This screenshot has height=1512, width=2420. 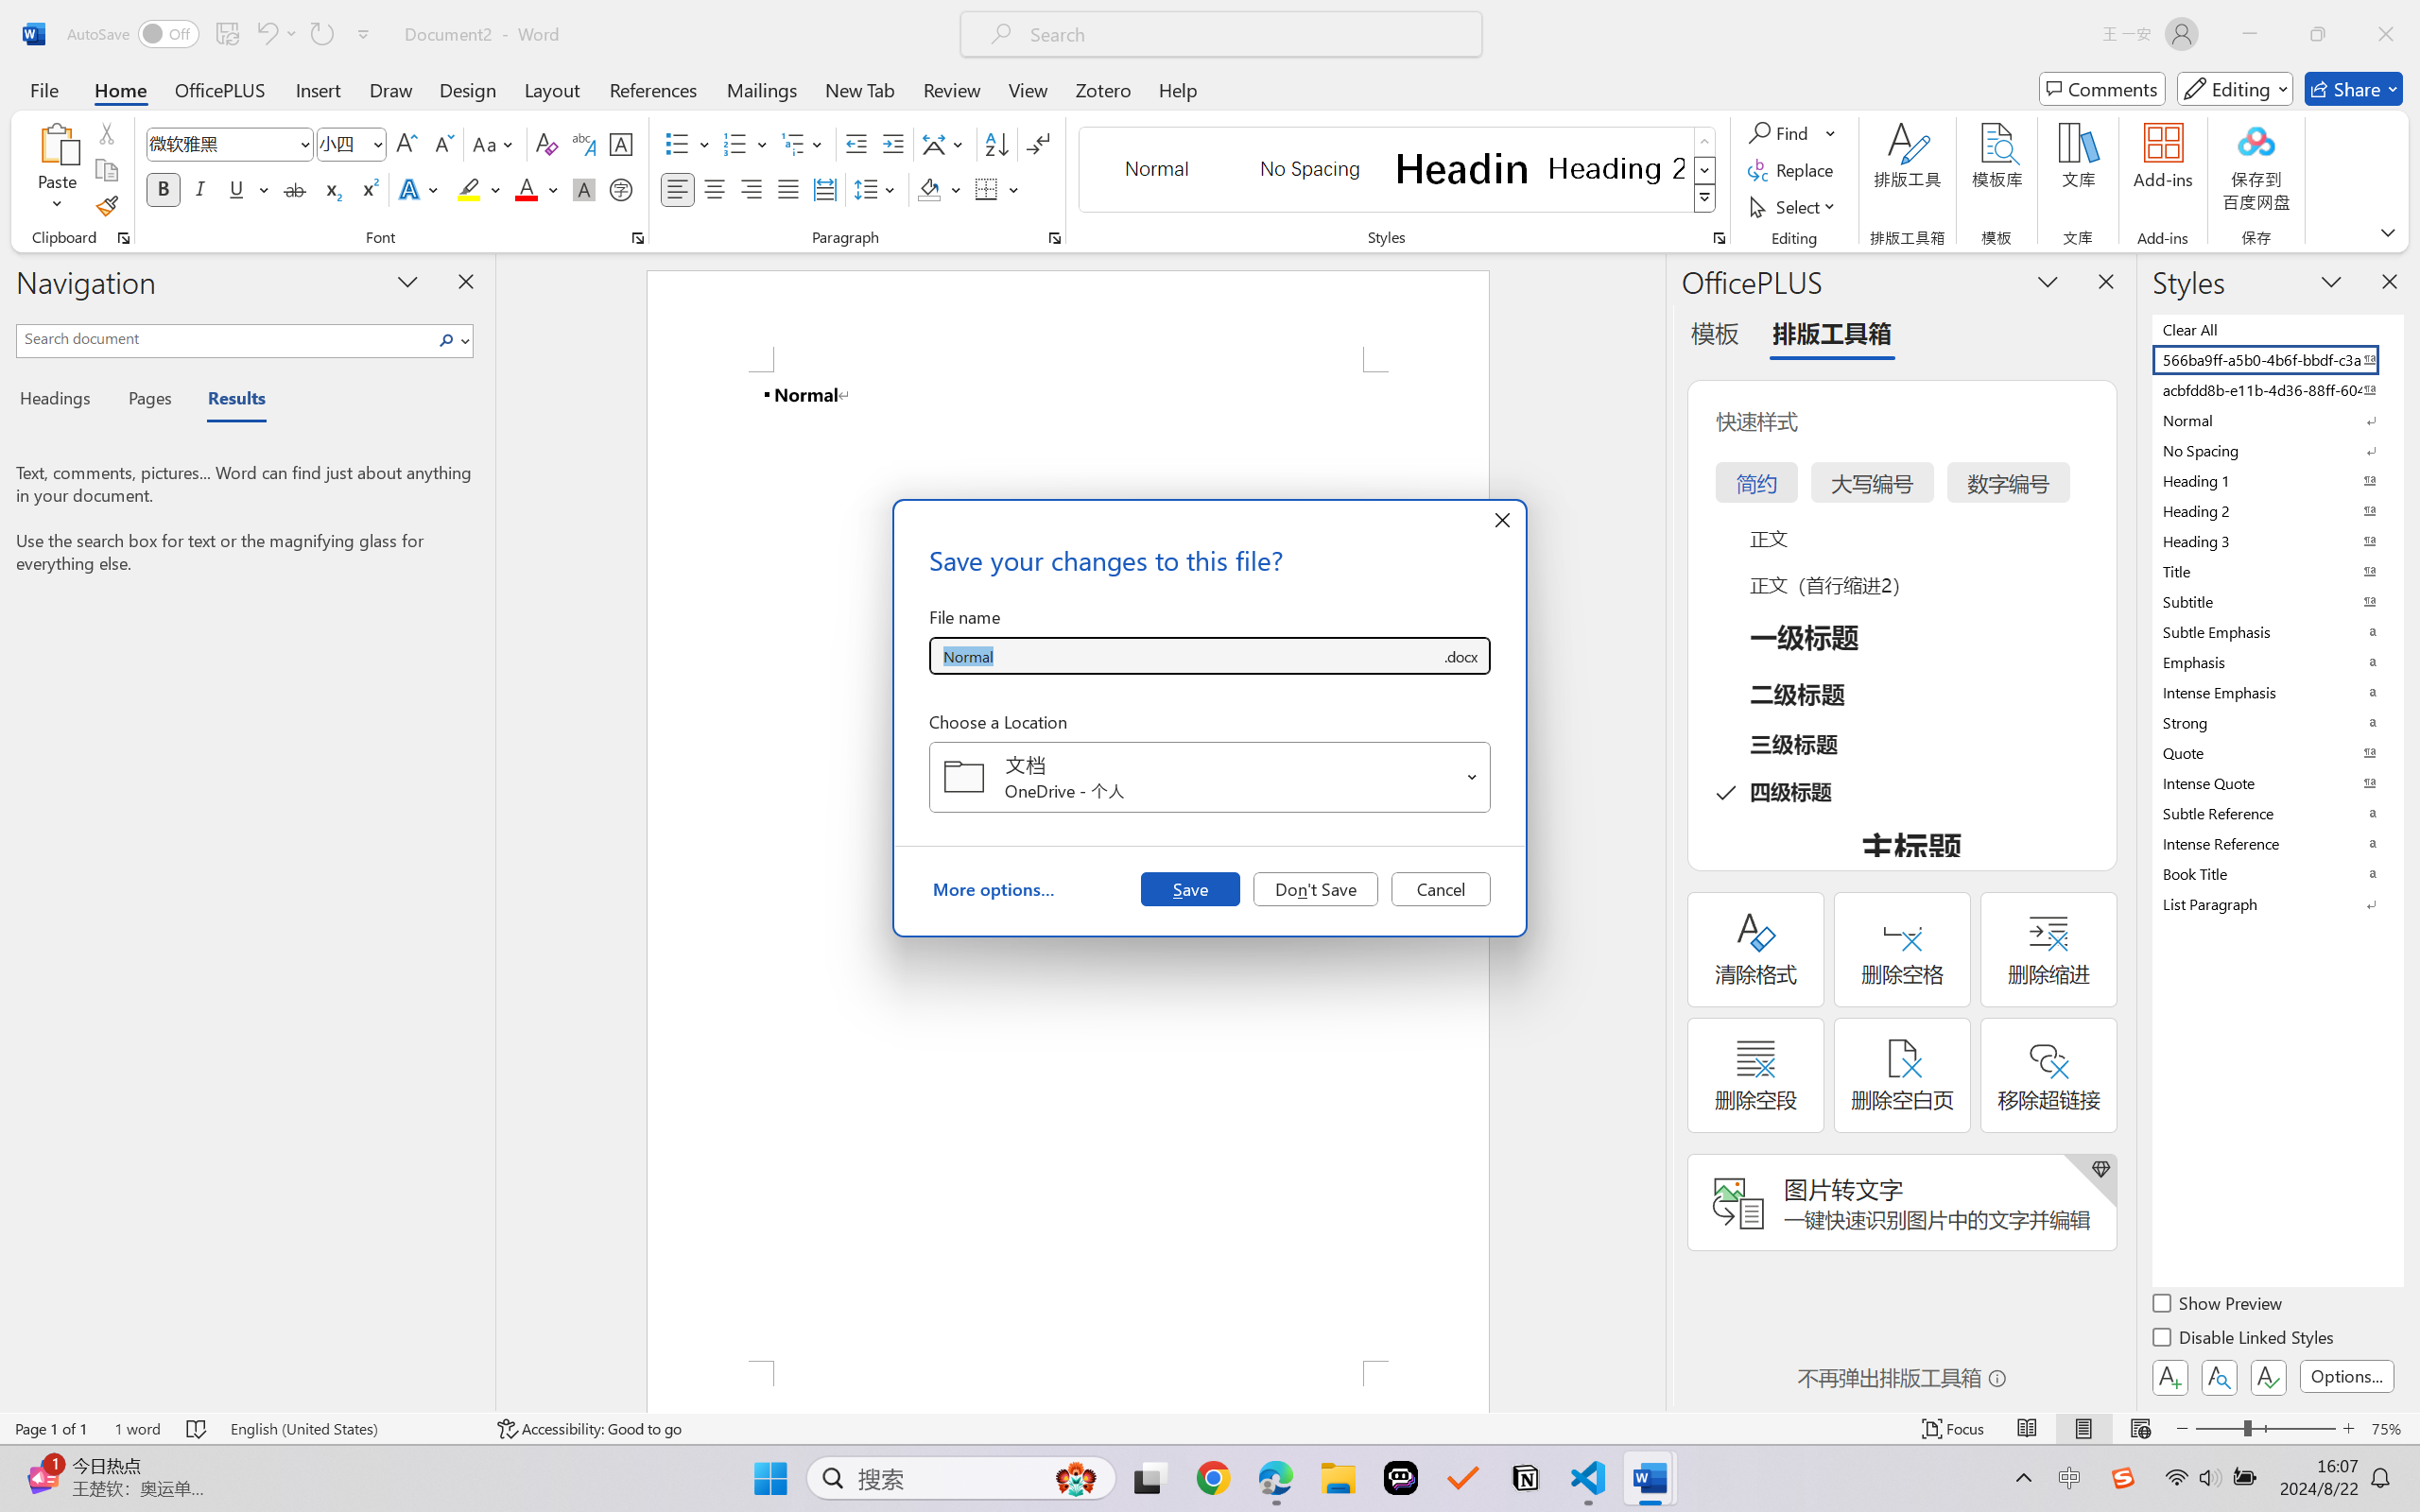 I want to click on Search document, so click(x=225, y=338).